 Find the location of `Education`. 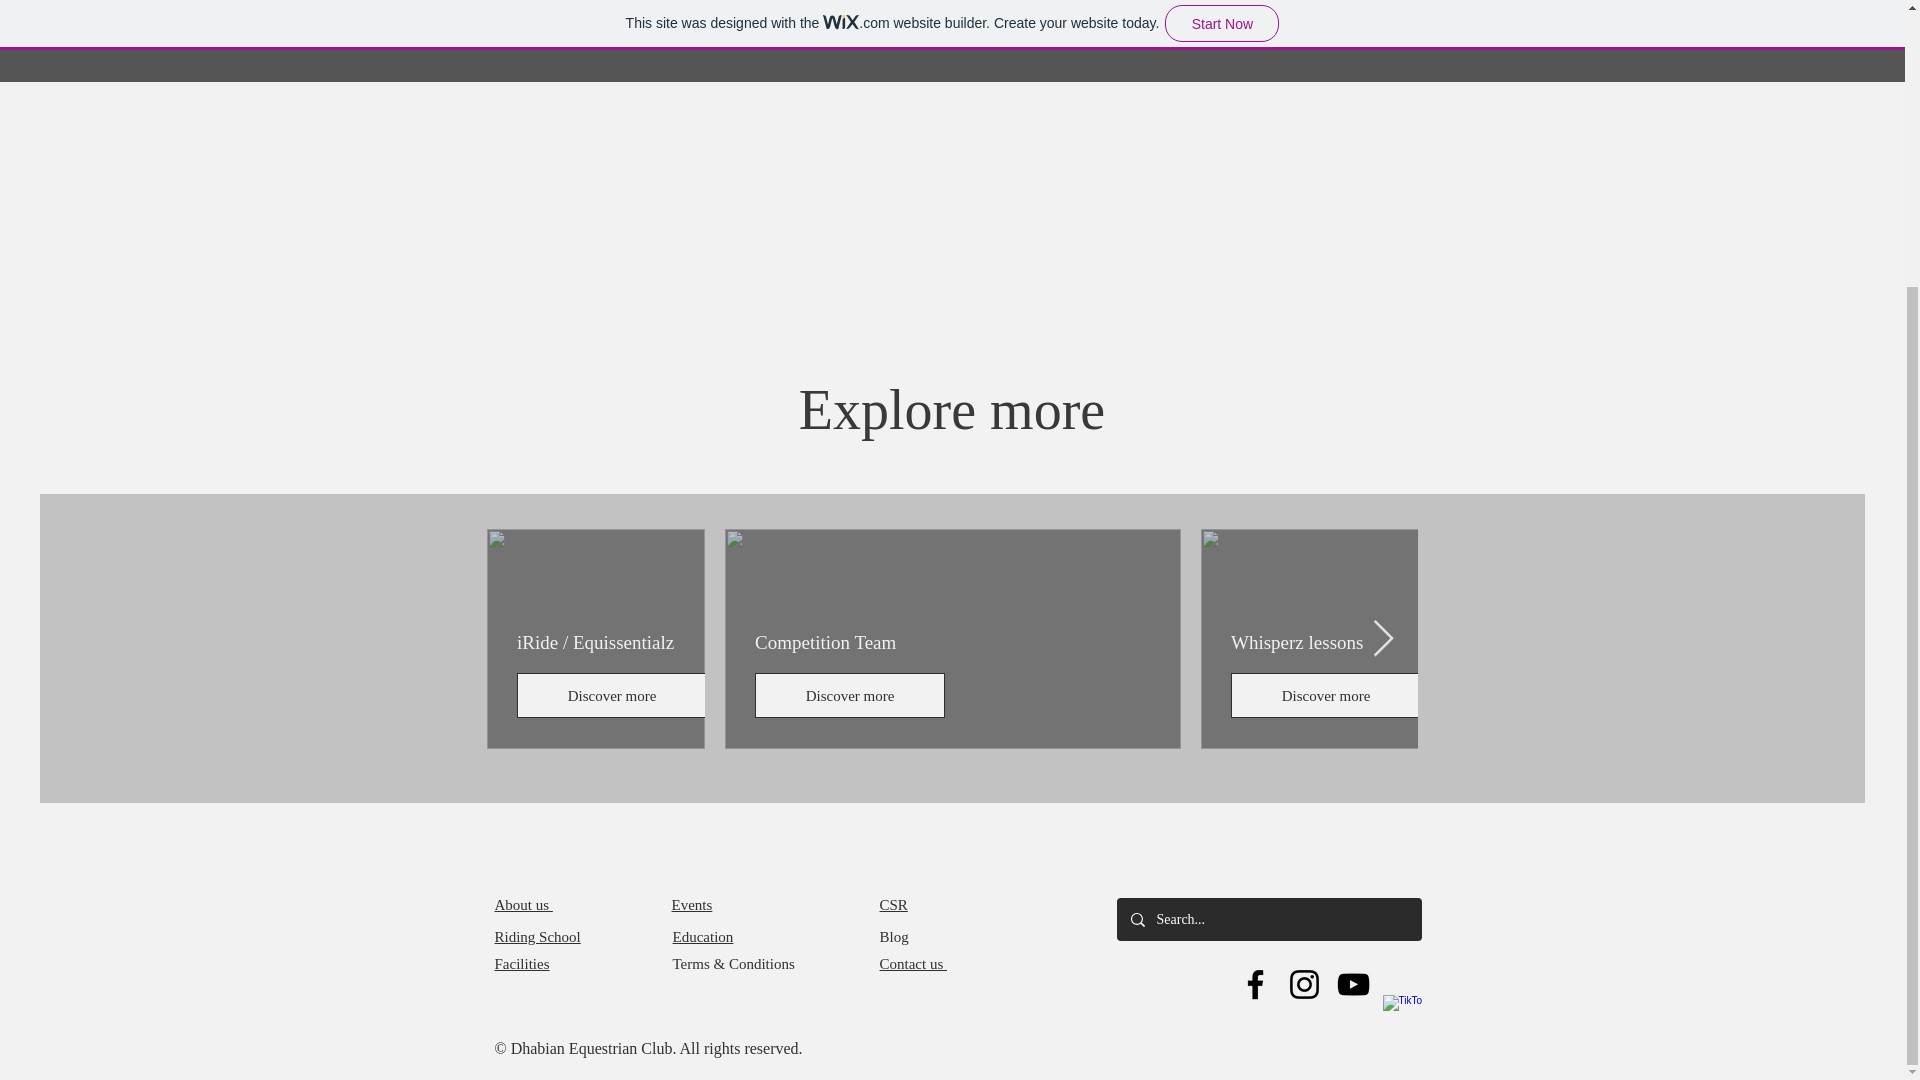

Education is located at coordinates (702, 936).